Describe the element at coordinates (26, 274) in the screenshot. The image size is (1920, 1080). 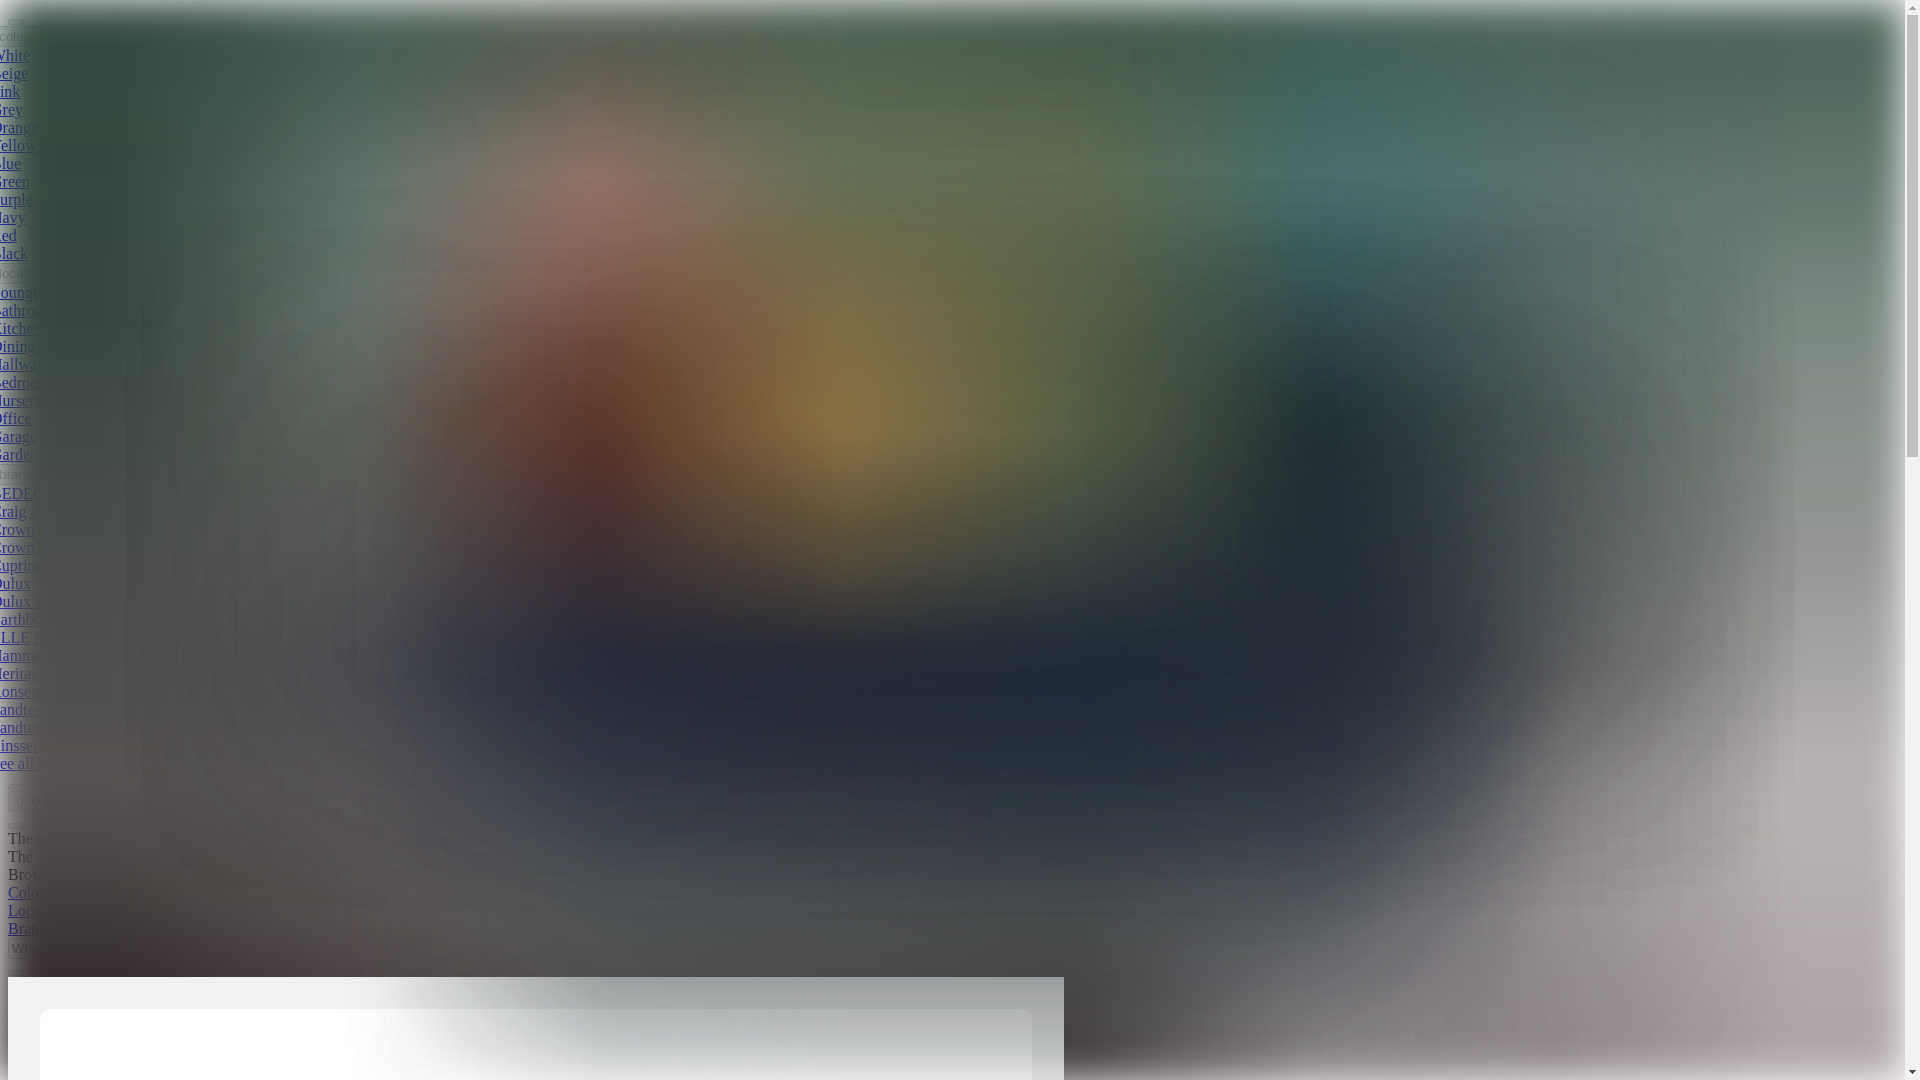
I see `location` at that location.